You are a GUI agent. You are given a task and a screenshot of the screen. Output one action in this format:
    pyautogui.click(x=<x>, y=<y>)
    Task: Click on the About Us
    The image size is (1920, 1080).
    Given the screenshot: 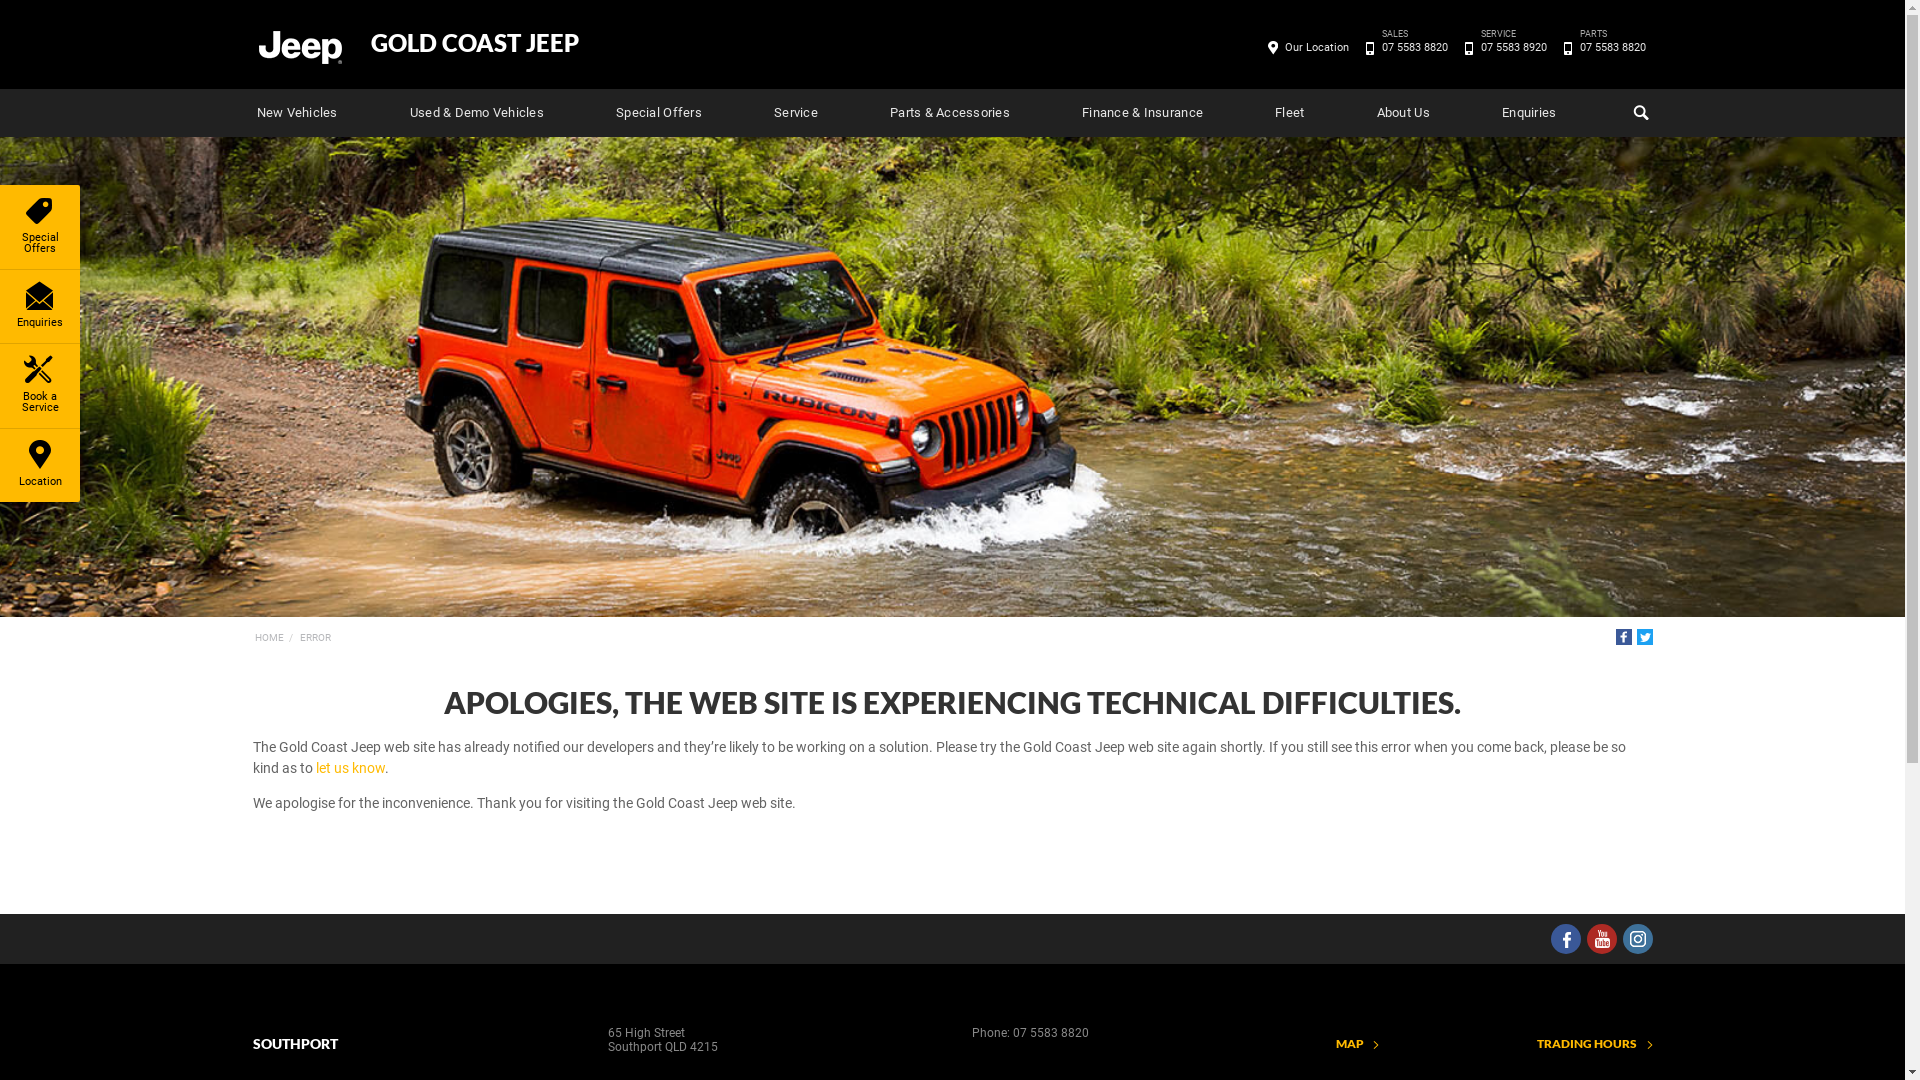 What is the action you would take?
    pyautogui.click(x=1404, y=113)
    